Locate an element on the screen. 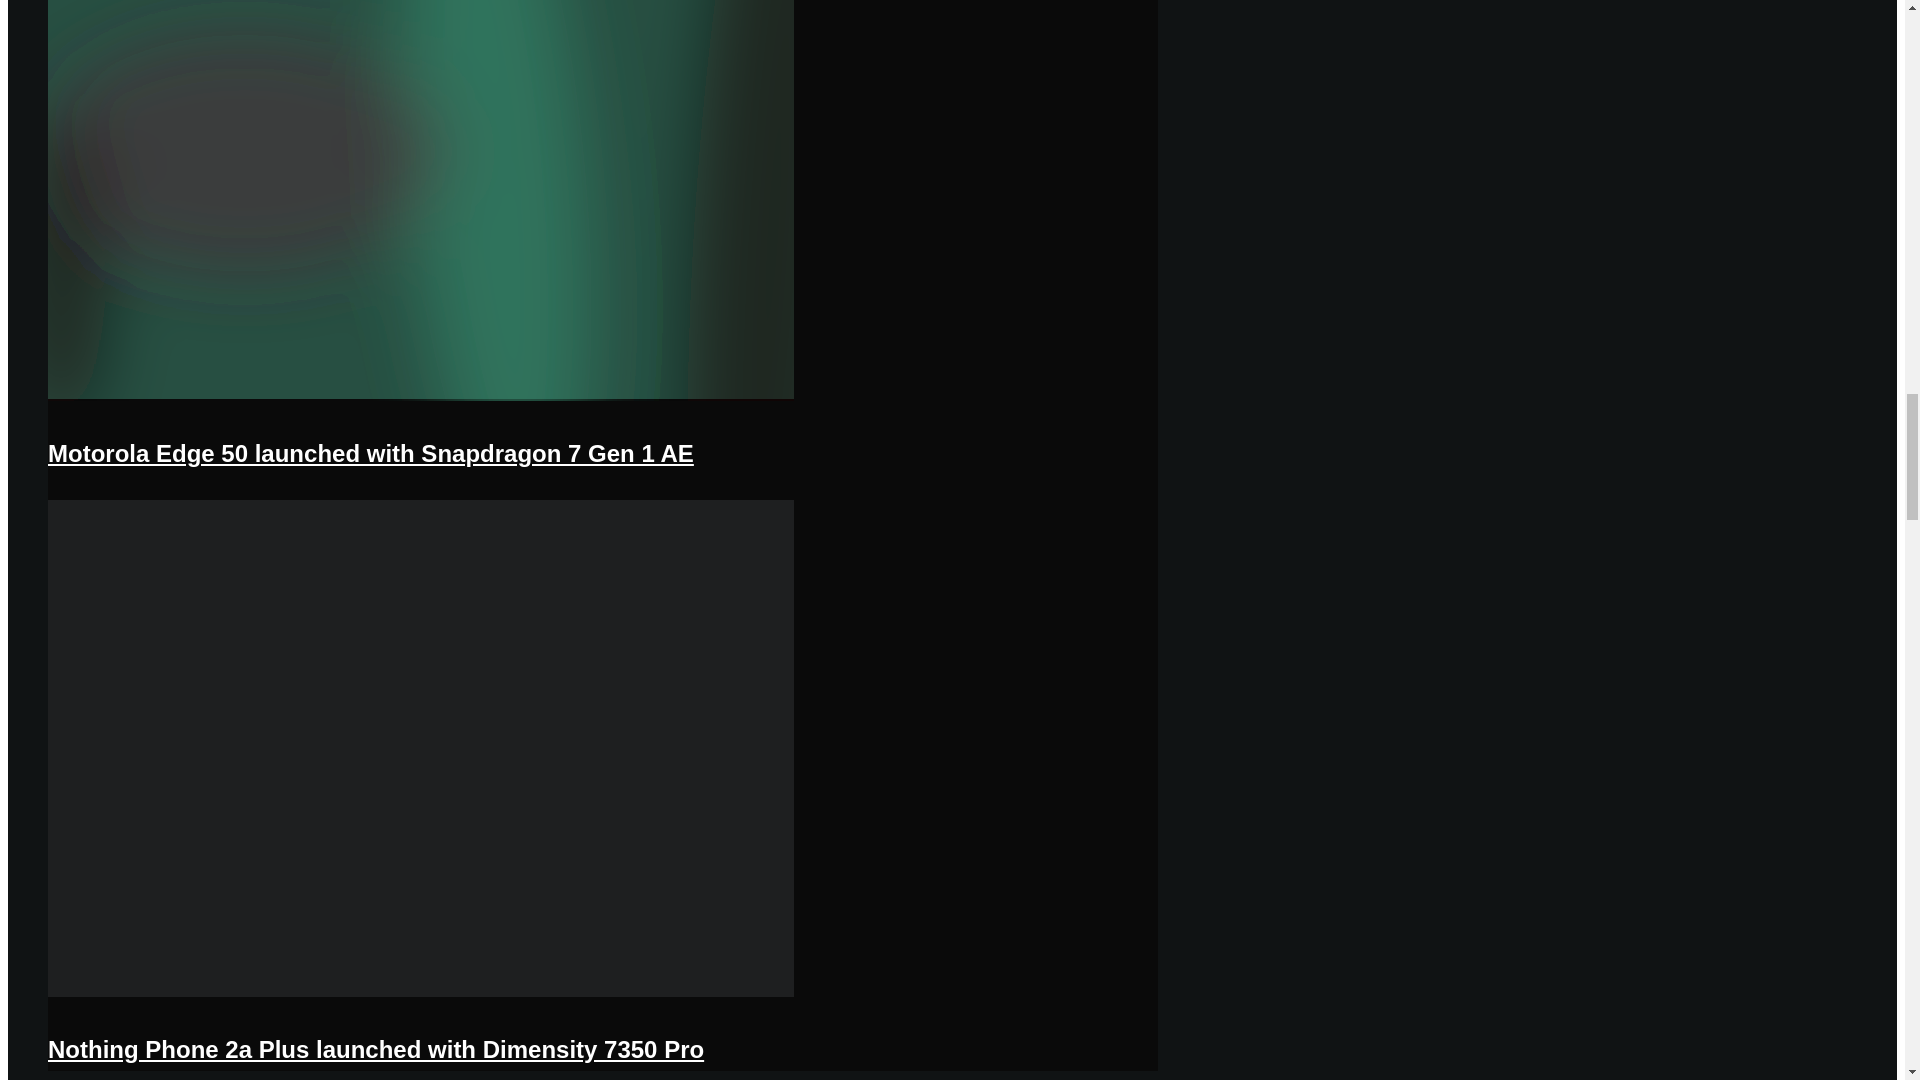 The width and height of the screenshot is (1920, 1080). Motorola Edge 50 Cameras is located at coordinates (421, 396).